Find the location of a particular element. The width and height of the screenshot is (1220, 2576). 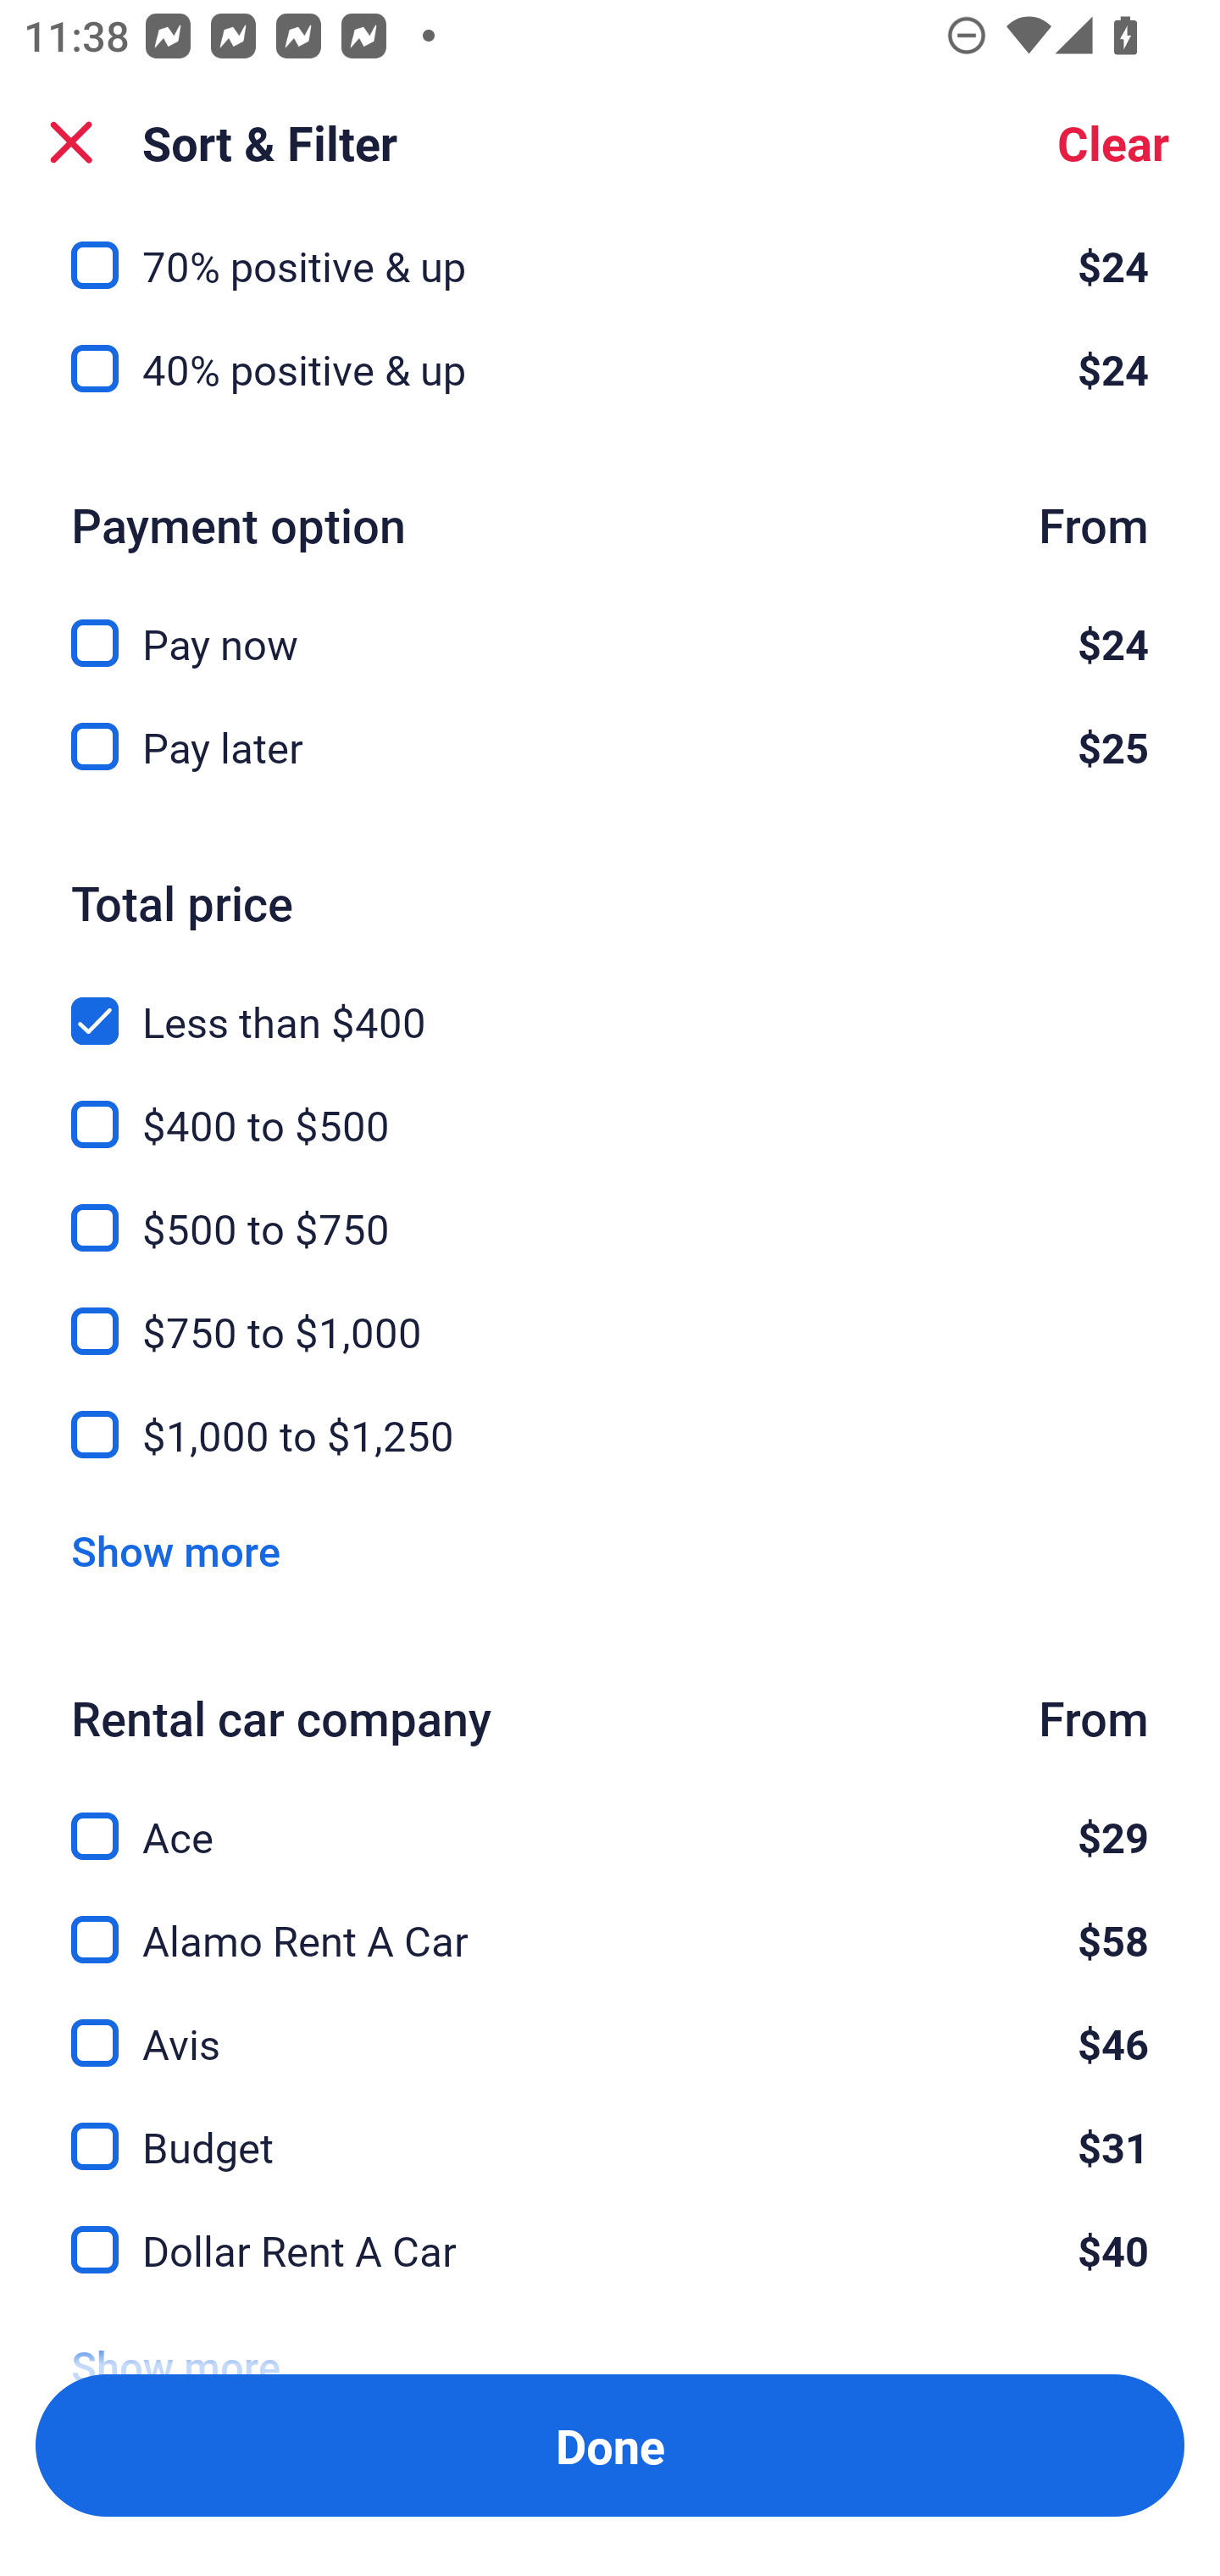

Ace, $29 Ace $29 is located at coordinates (610, 1818).